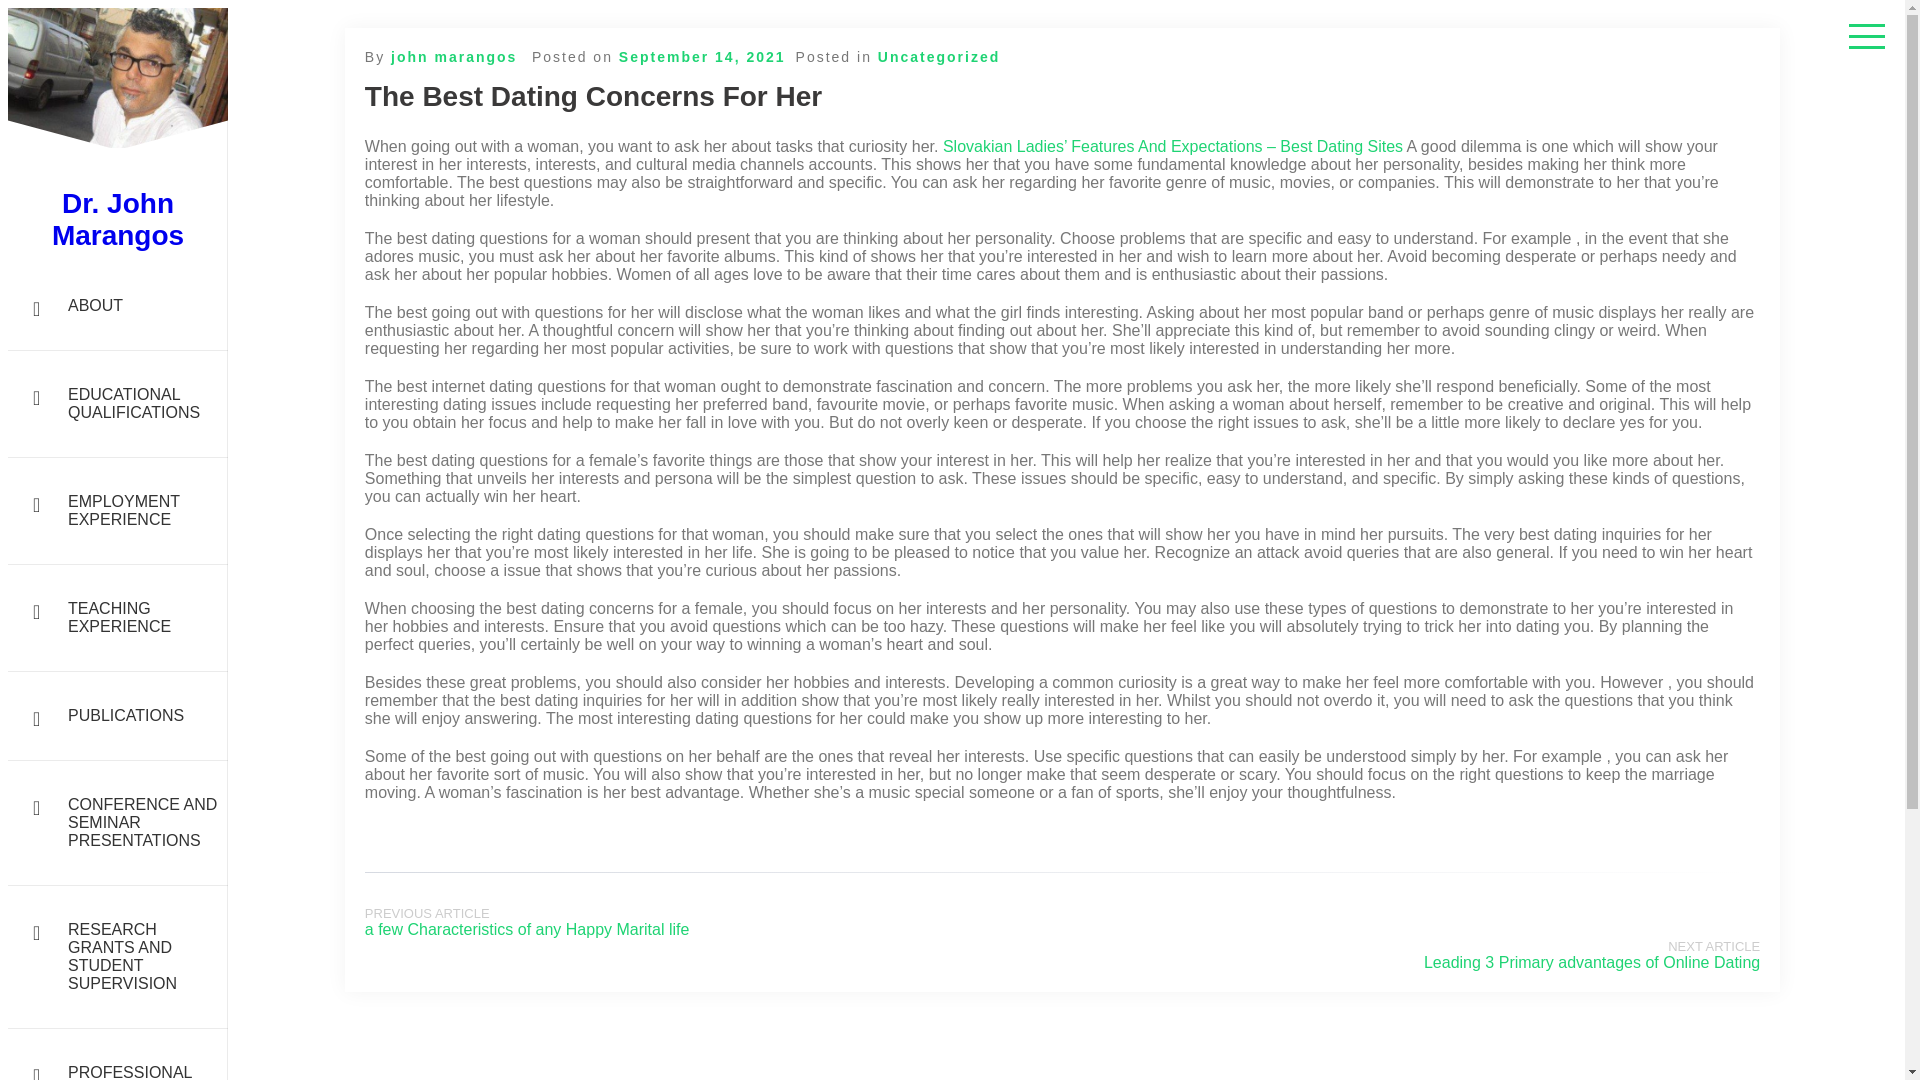 The width and height of the screenshot is (1920, 1080). What do you see at coordinates (118, 510) in the screenshot?
I see `EMPLOYMENT EXPERIENCE` at bounding box center [118, 510].